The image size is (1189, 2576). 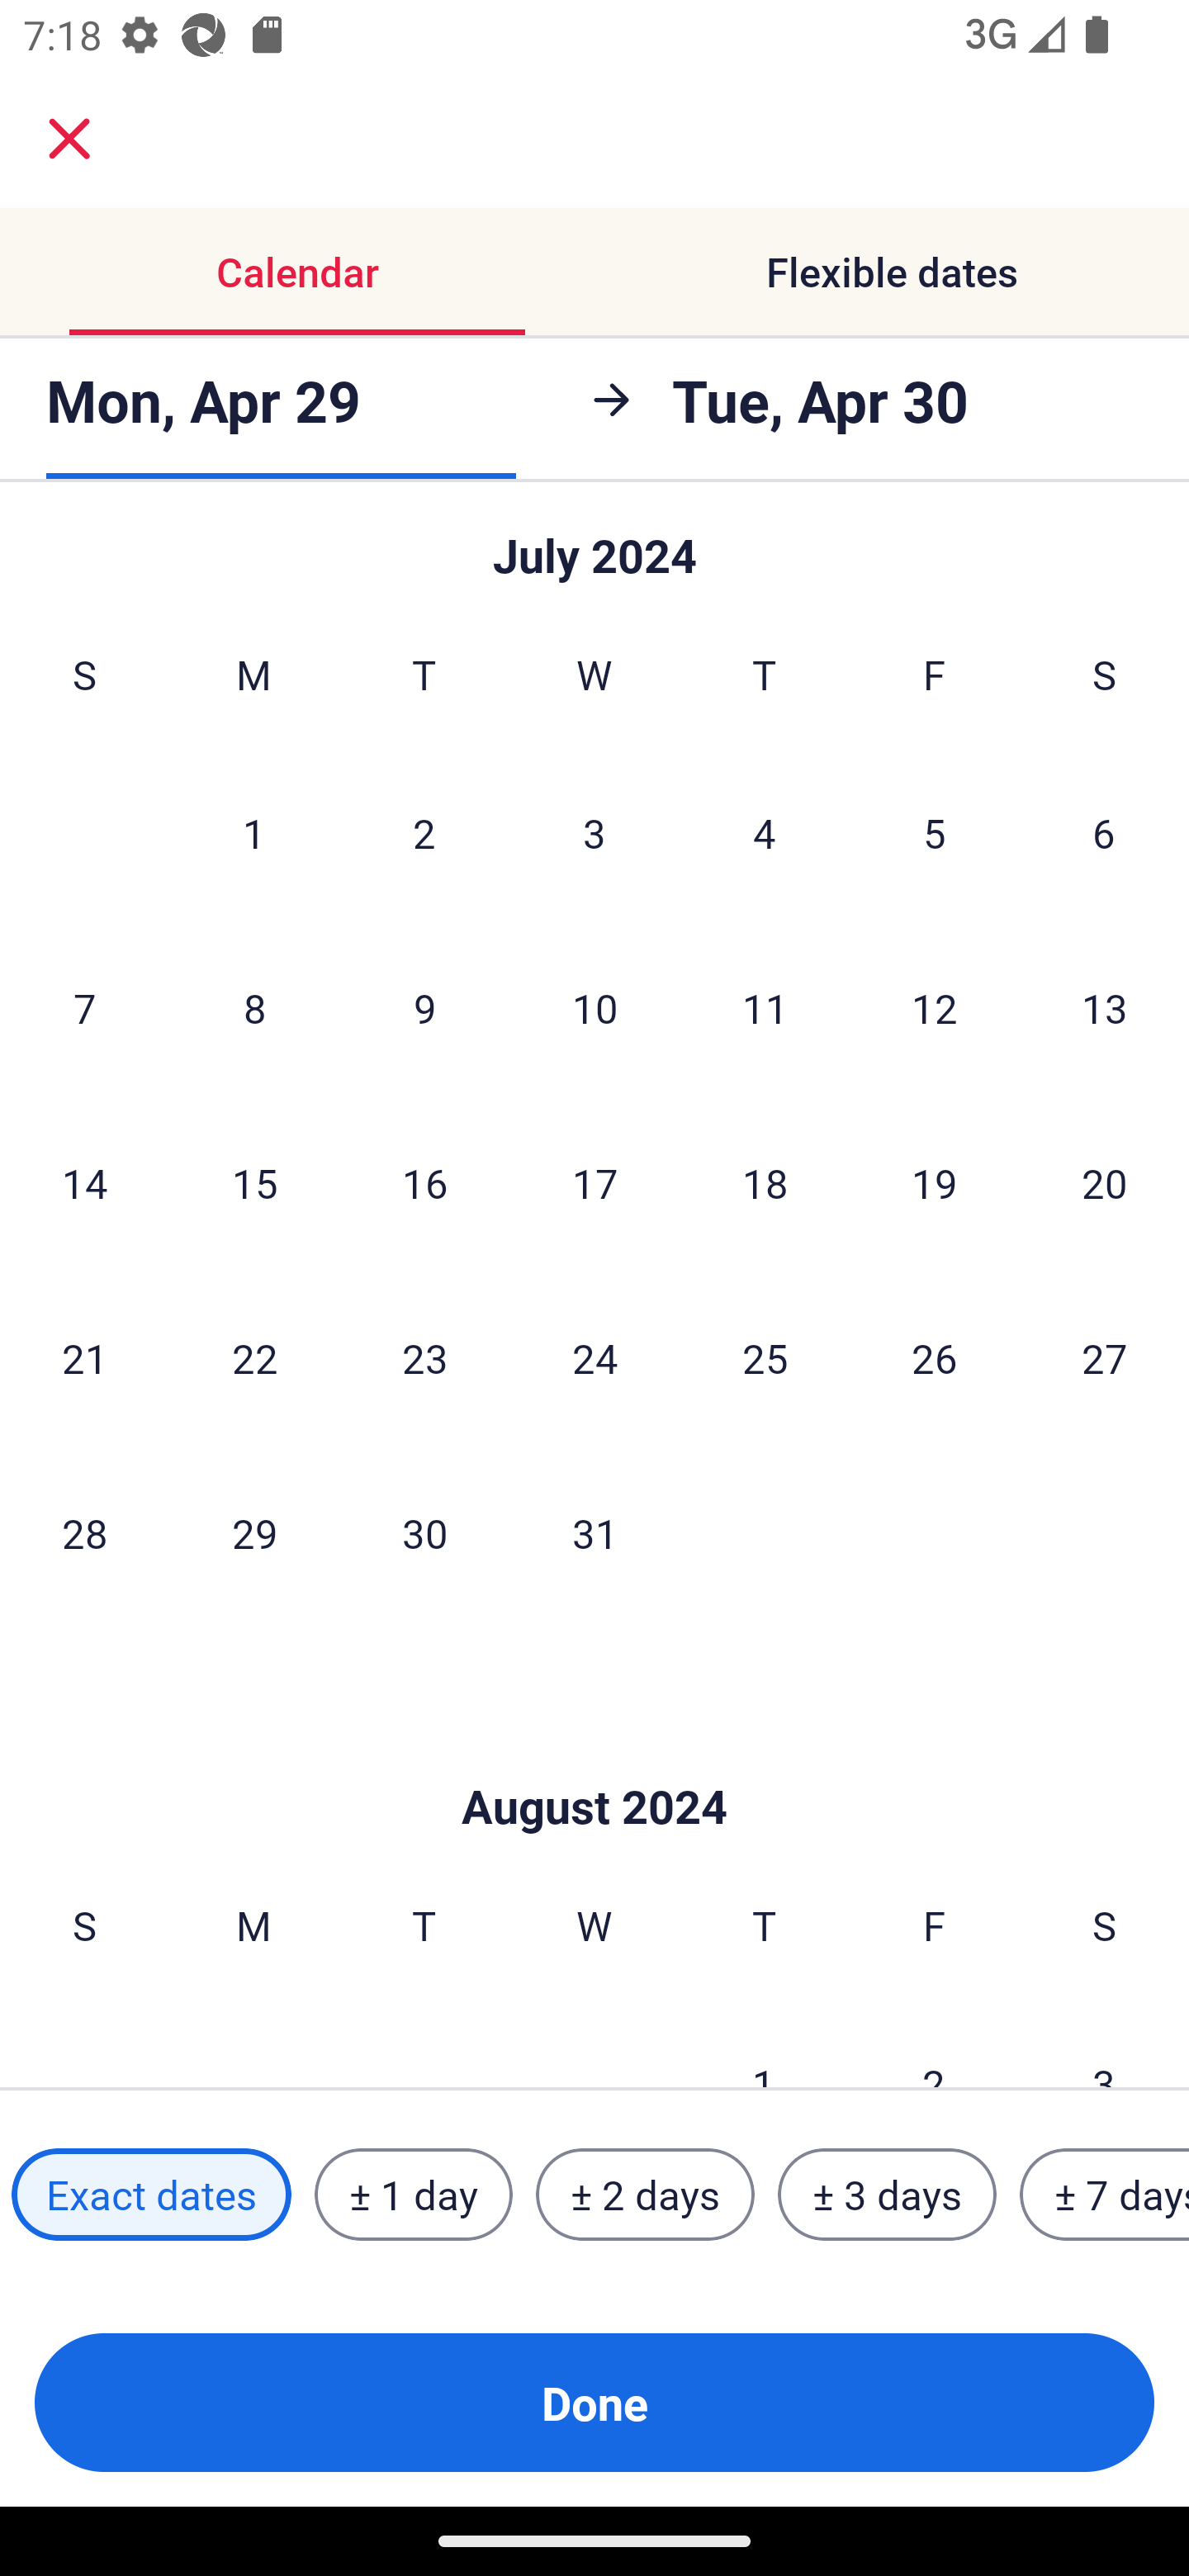 I want to click on 6 Saturday, July 6, 2024, so click(x=1104, y=831).